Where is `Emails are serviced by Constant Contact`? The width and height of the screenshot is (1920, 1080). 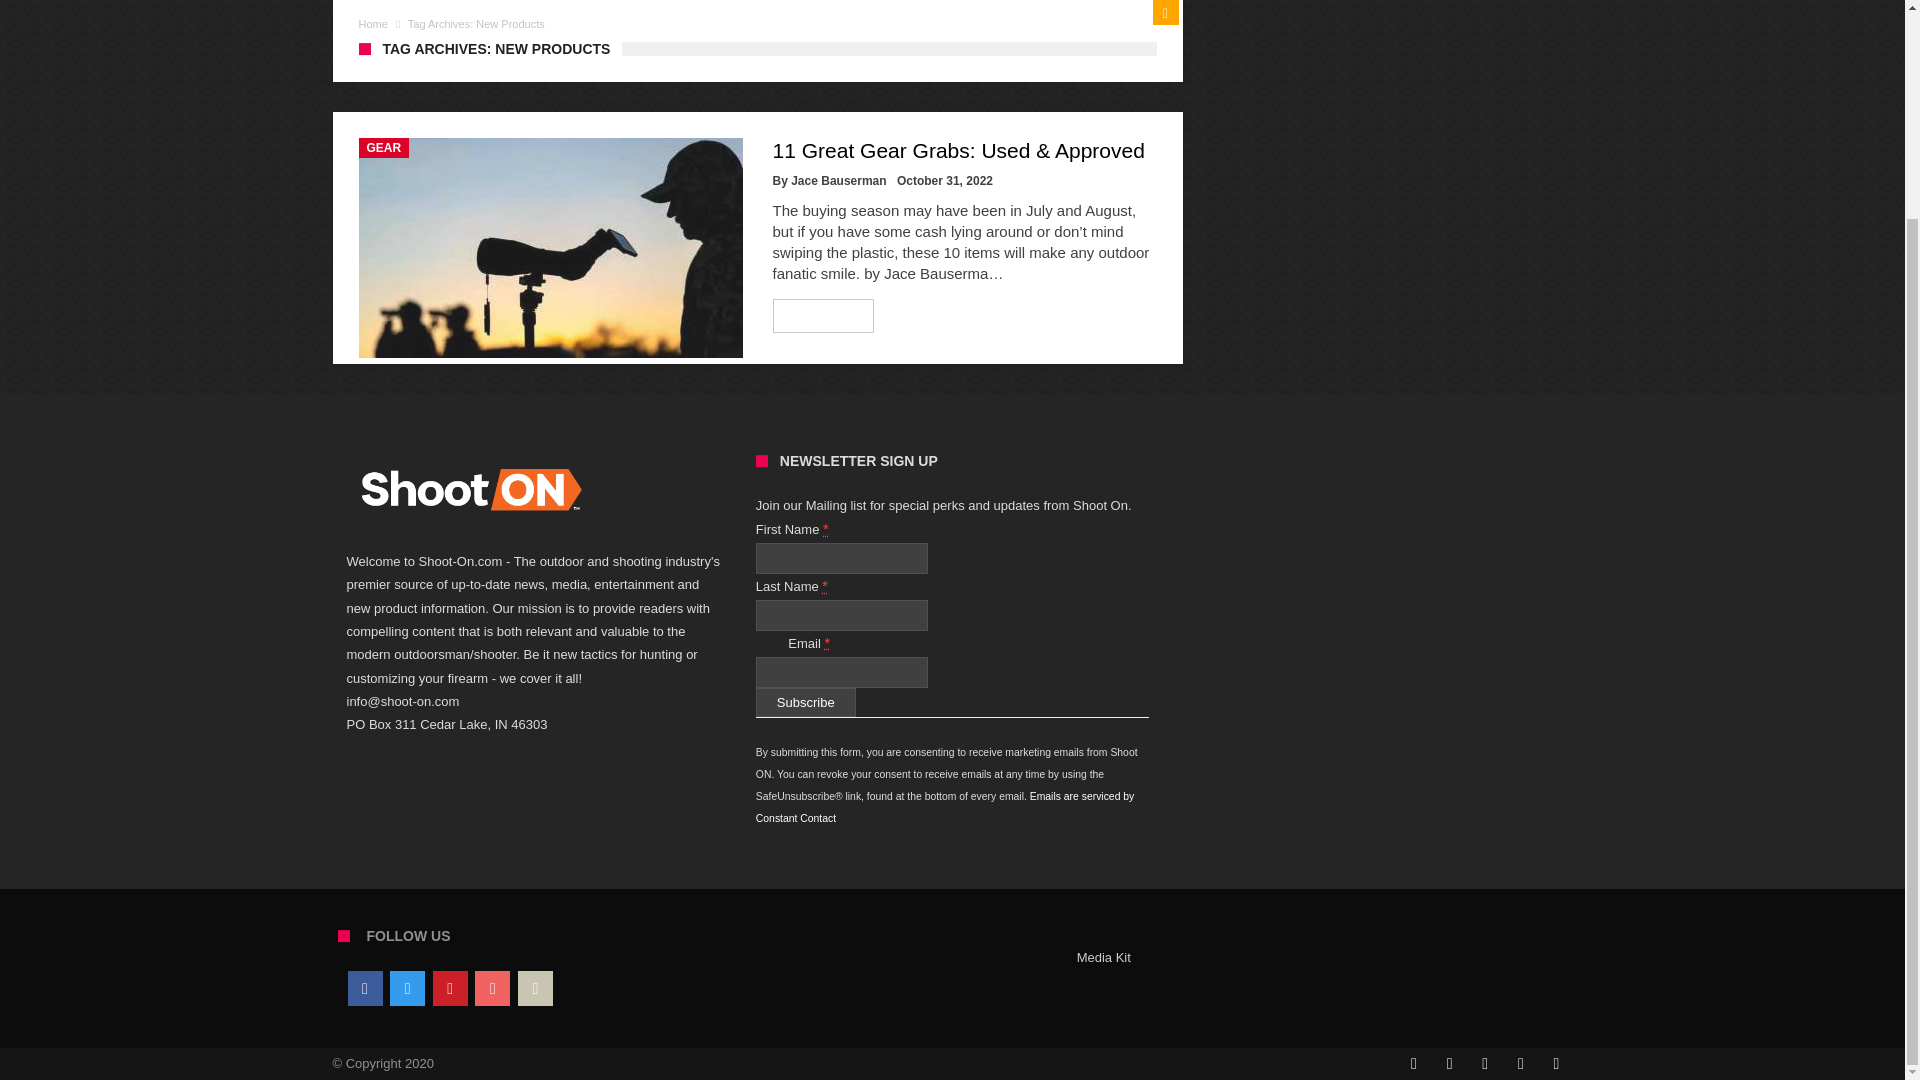 Emails are serviced by Constant Contact is located at coordinates (945, 807).